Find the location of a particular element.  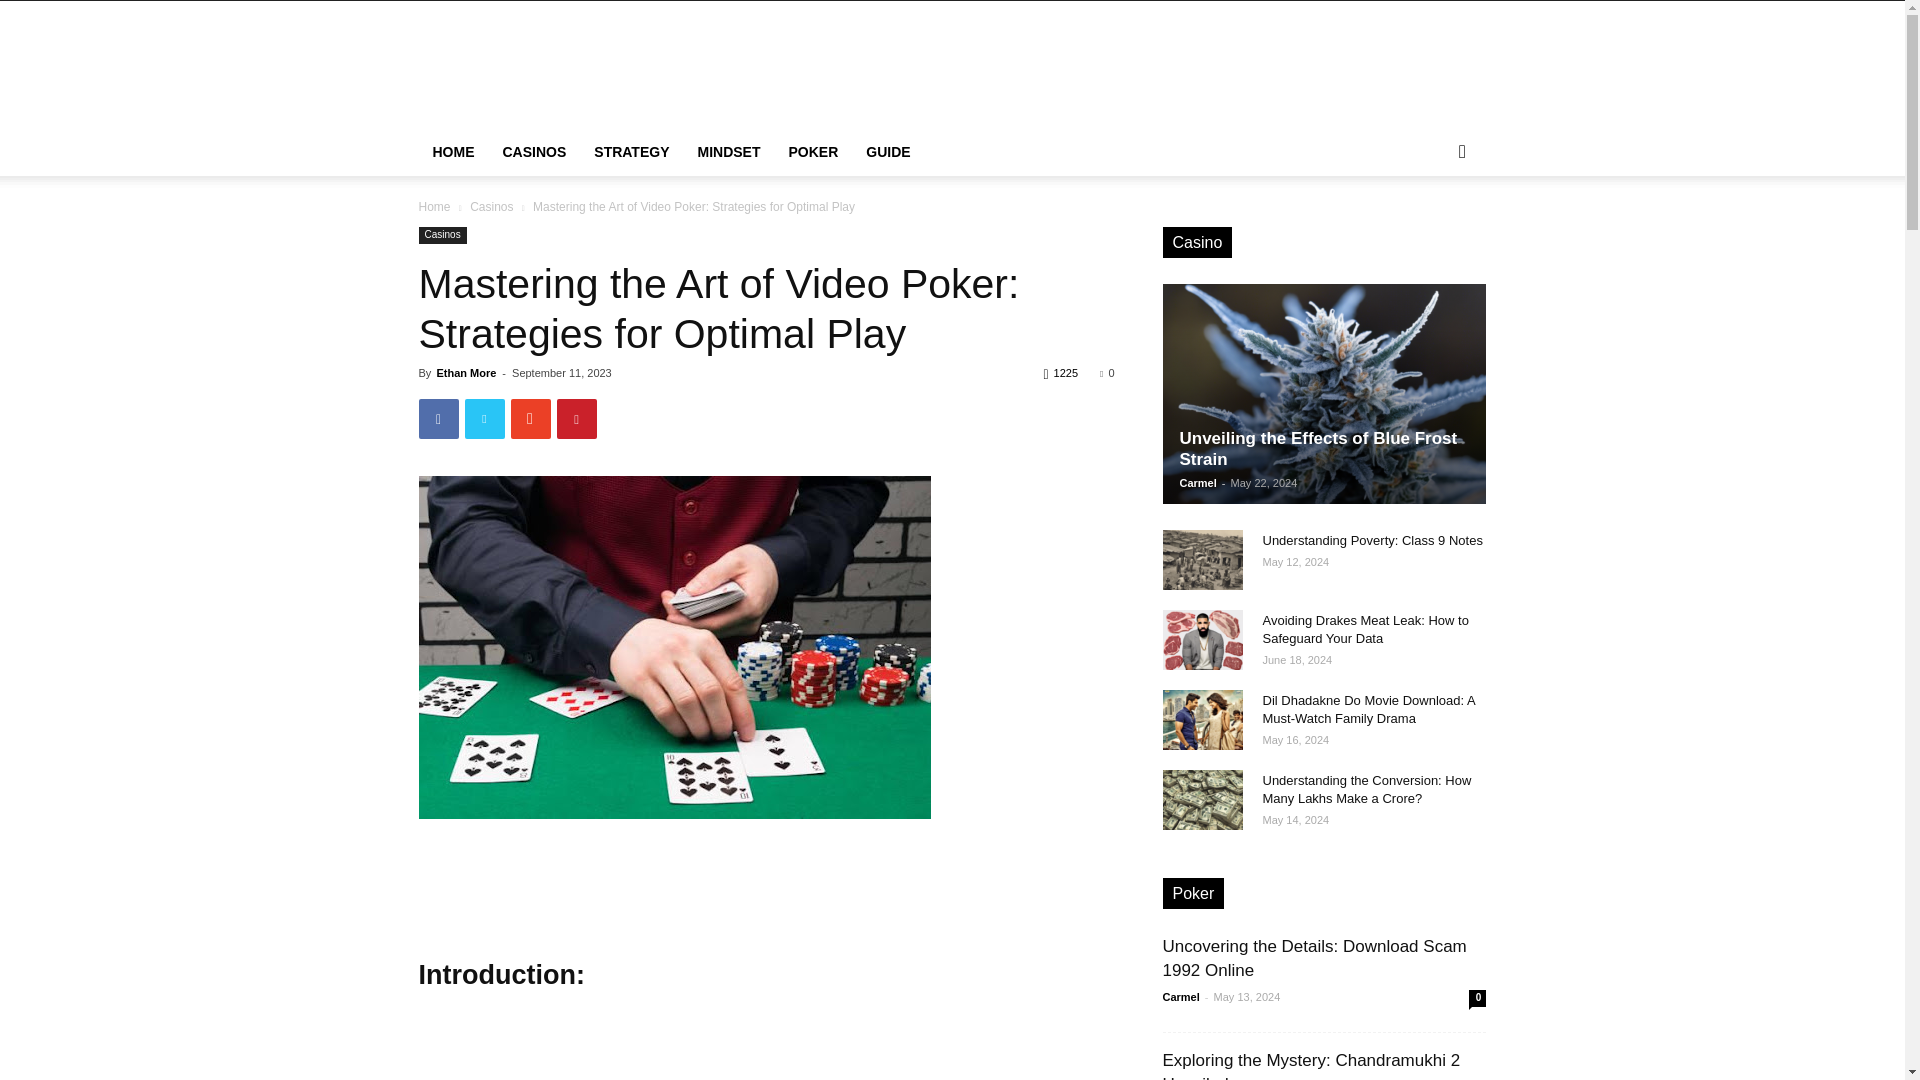

Casinos is located at coordinates (442, 235).